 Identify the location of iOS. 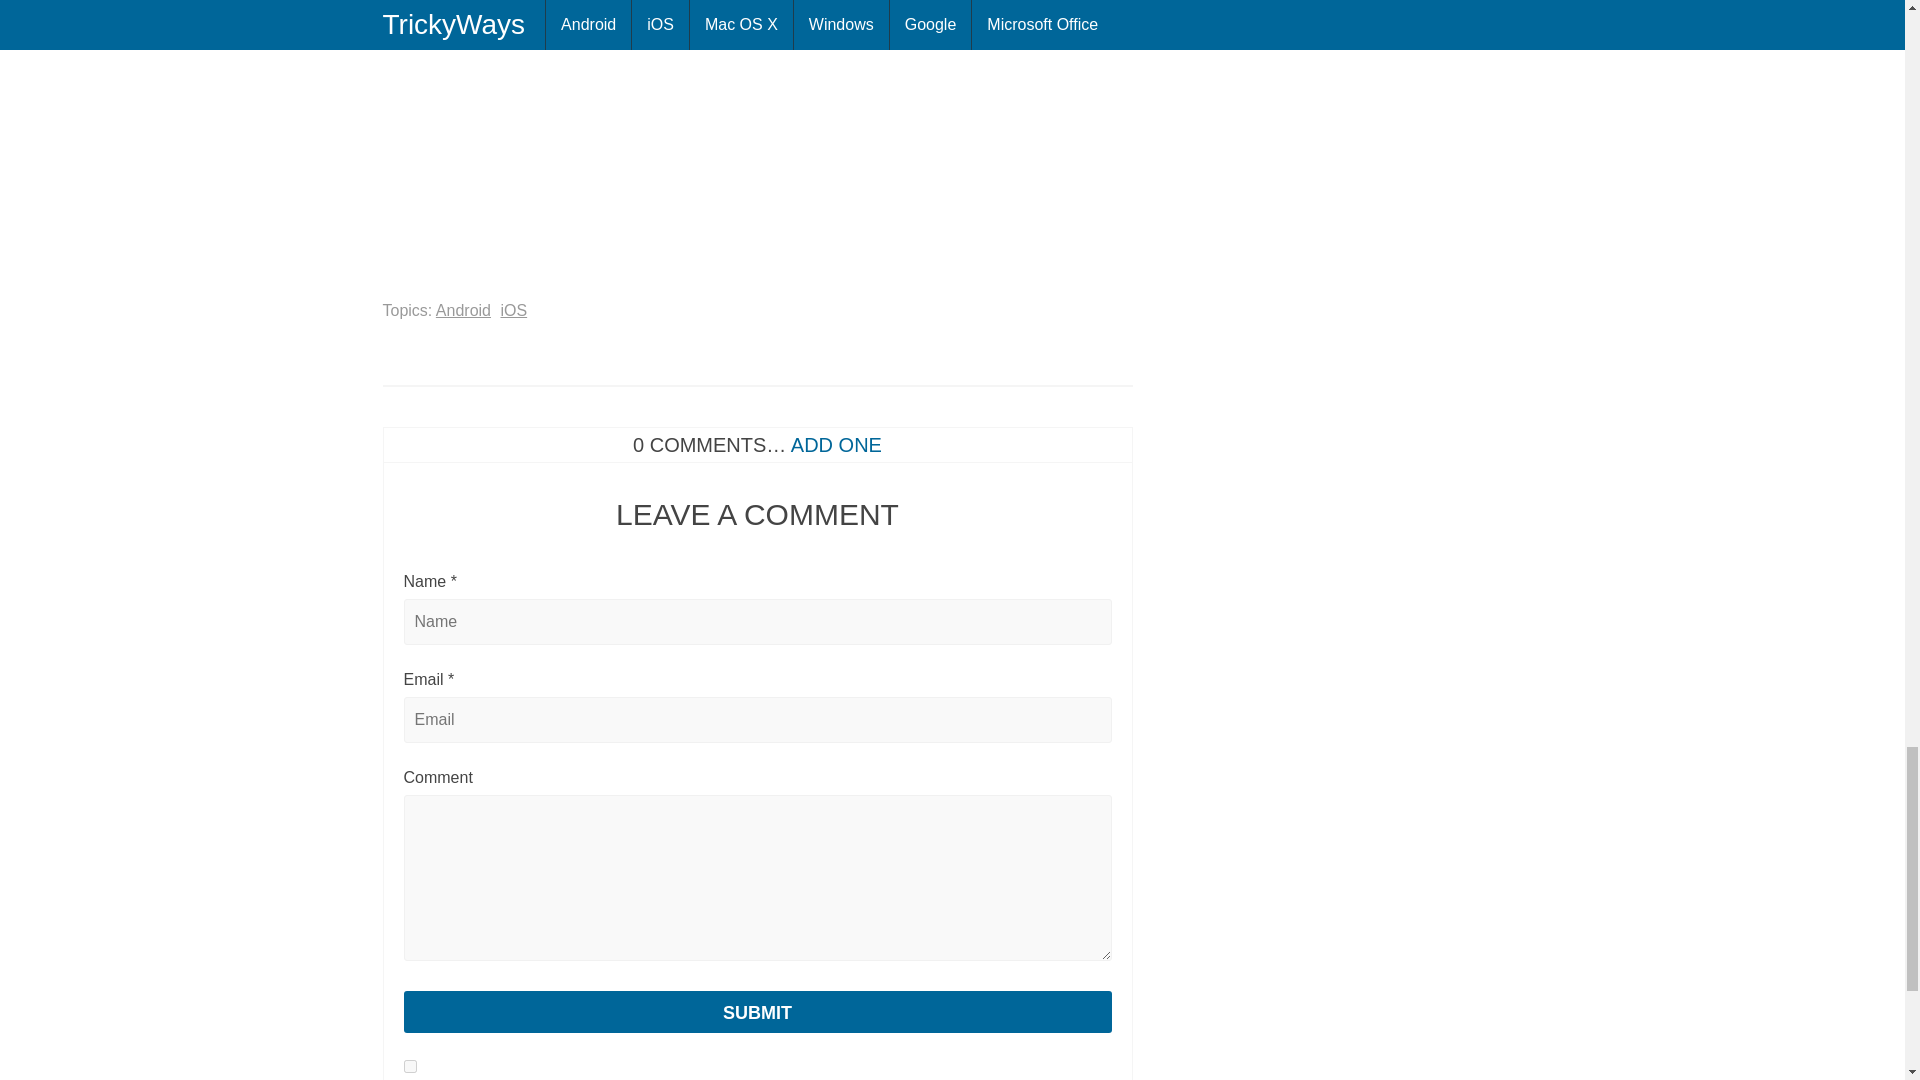
(512, 310).